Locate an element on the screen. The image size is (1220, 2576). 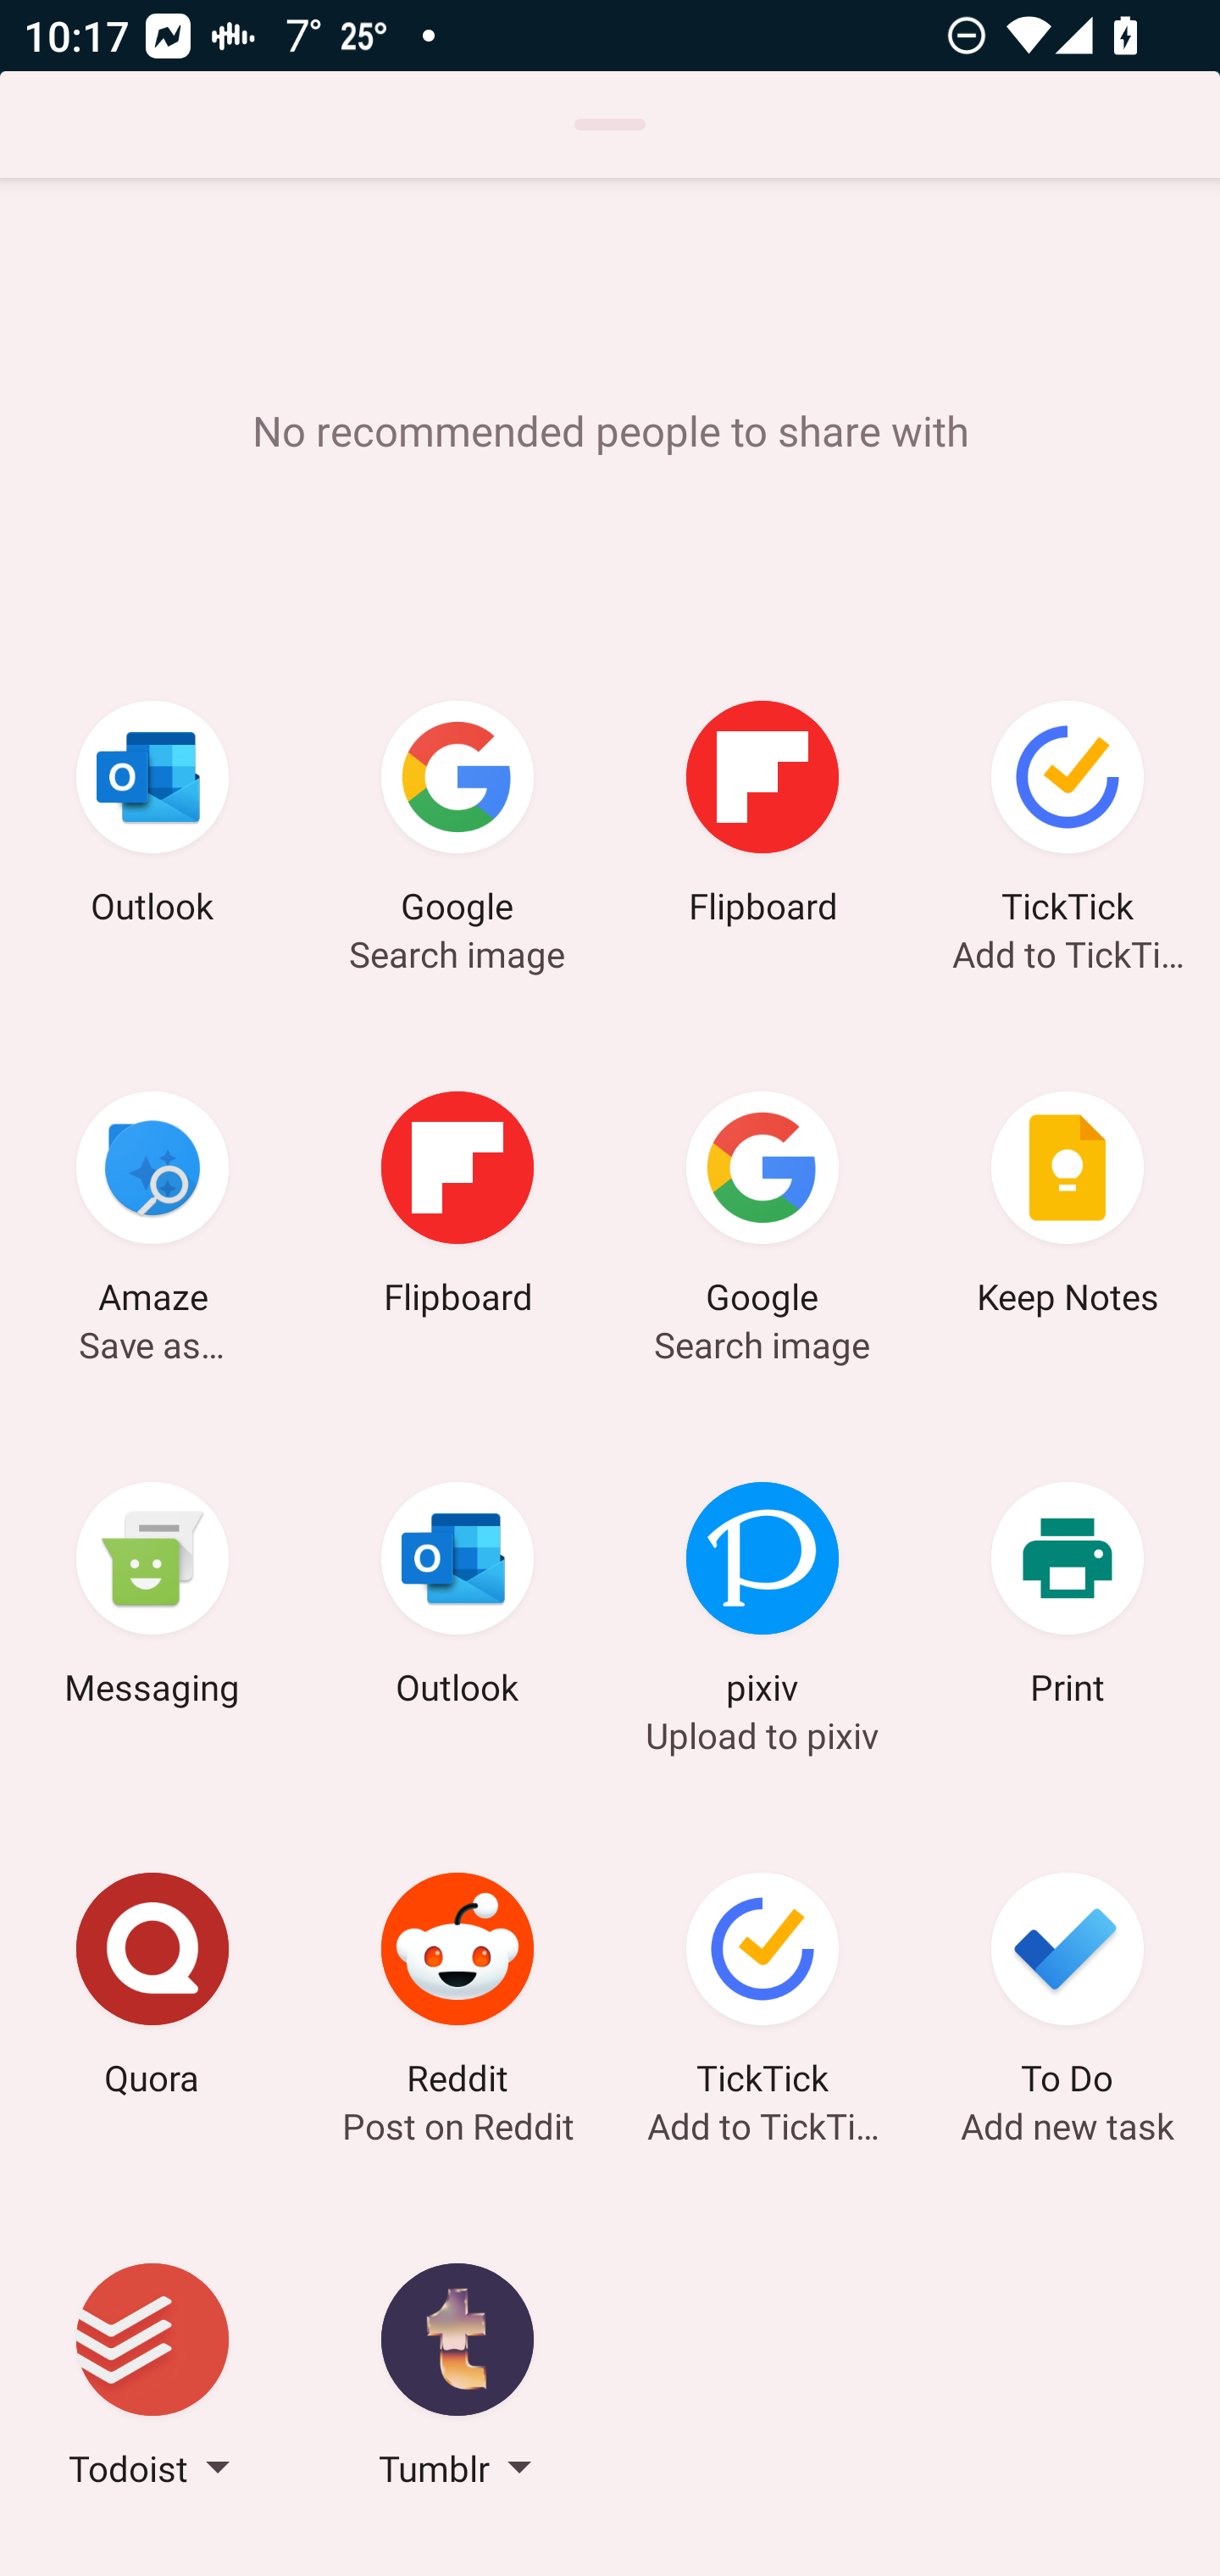
Outlook is located at coordinates (457, 1599).